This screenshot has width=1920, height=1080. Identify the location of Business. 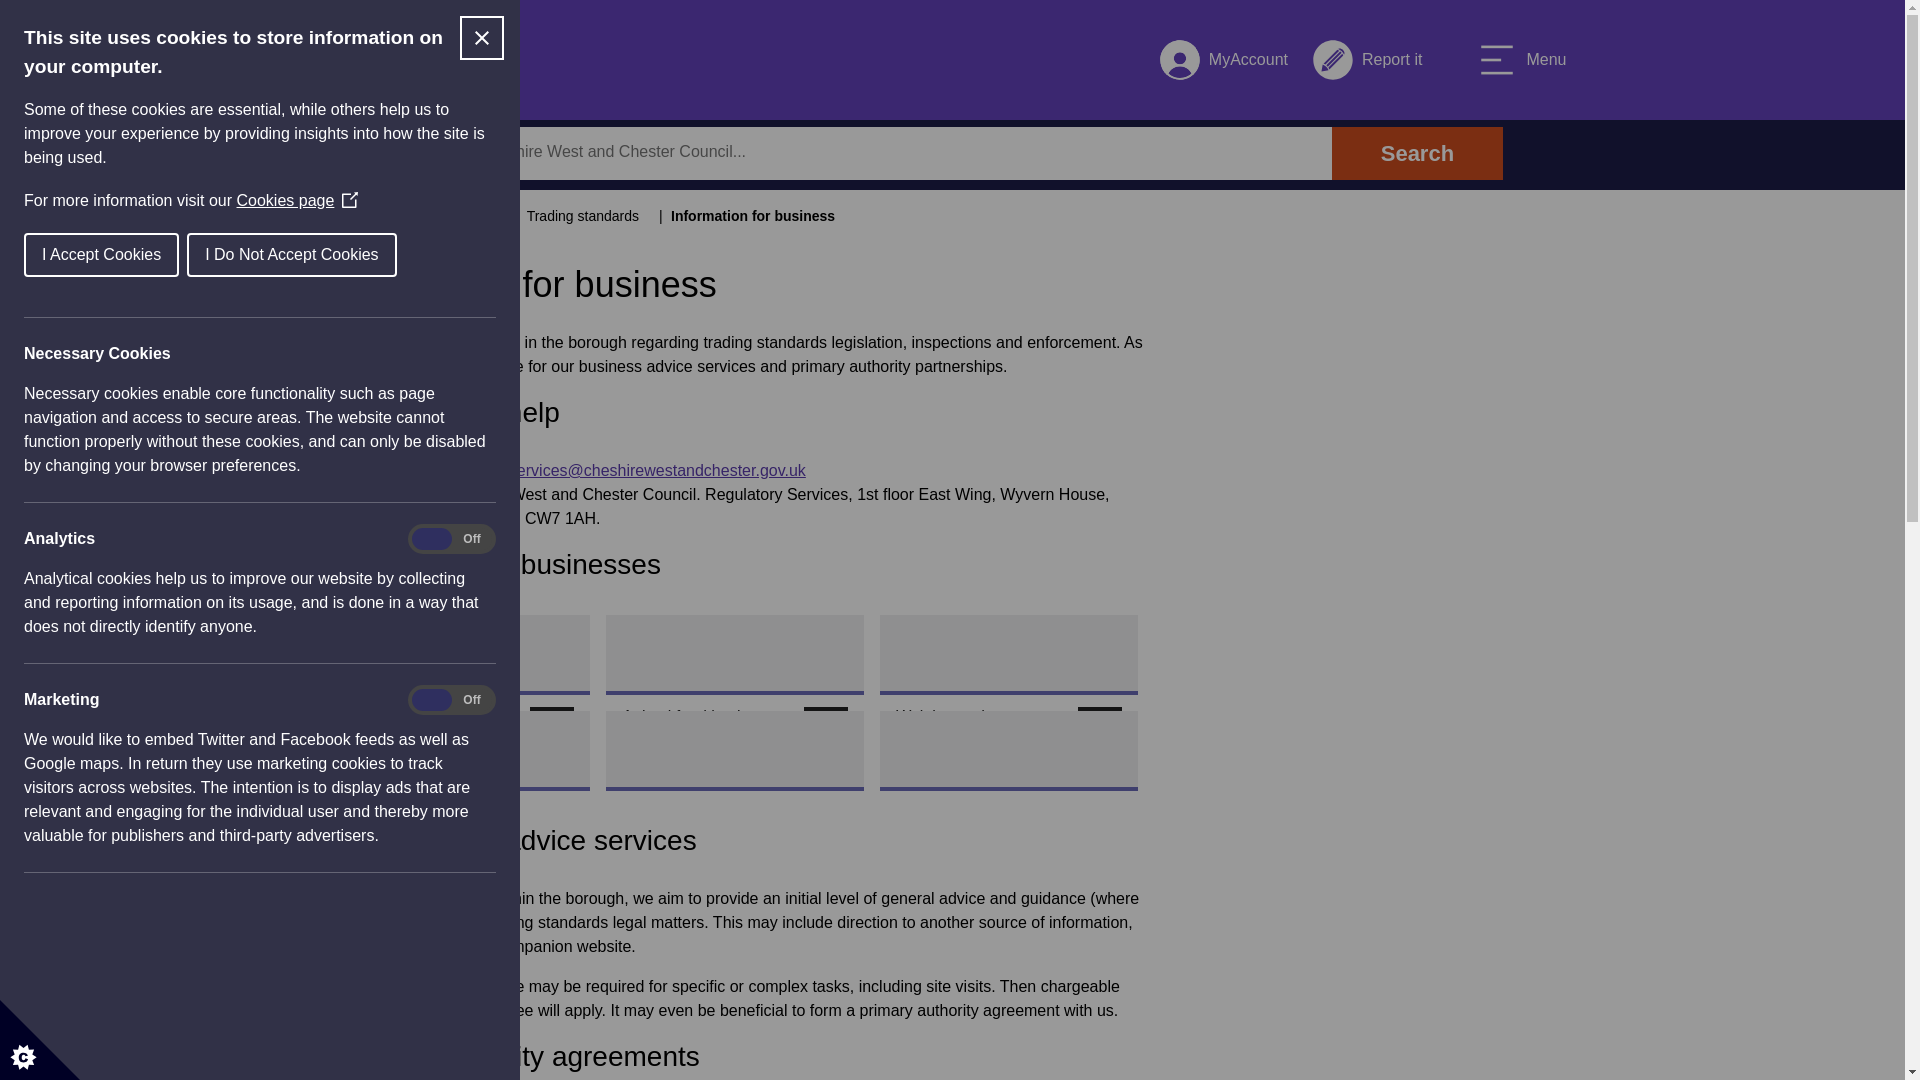
(454, 216).